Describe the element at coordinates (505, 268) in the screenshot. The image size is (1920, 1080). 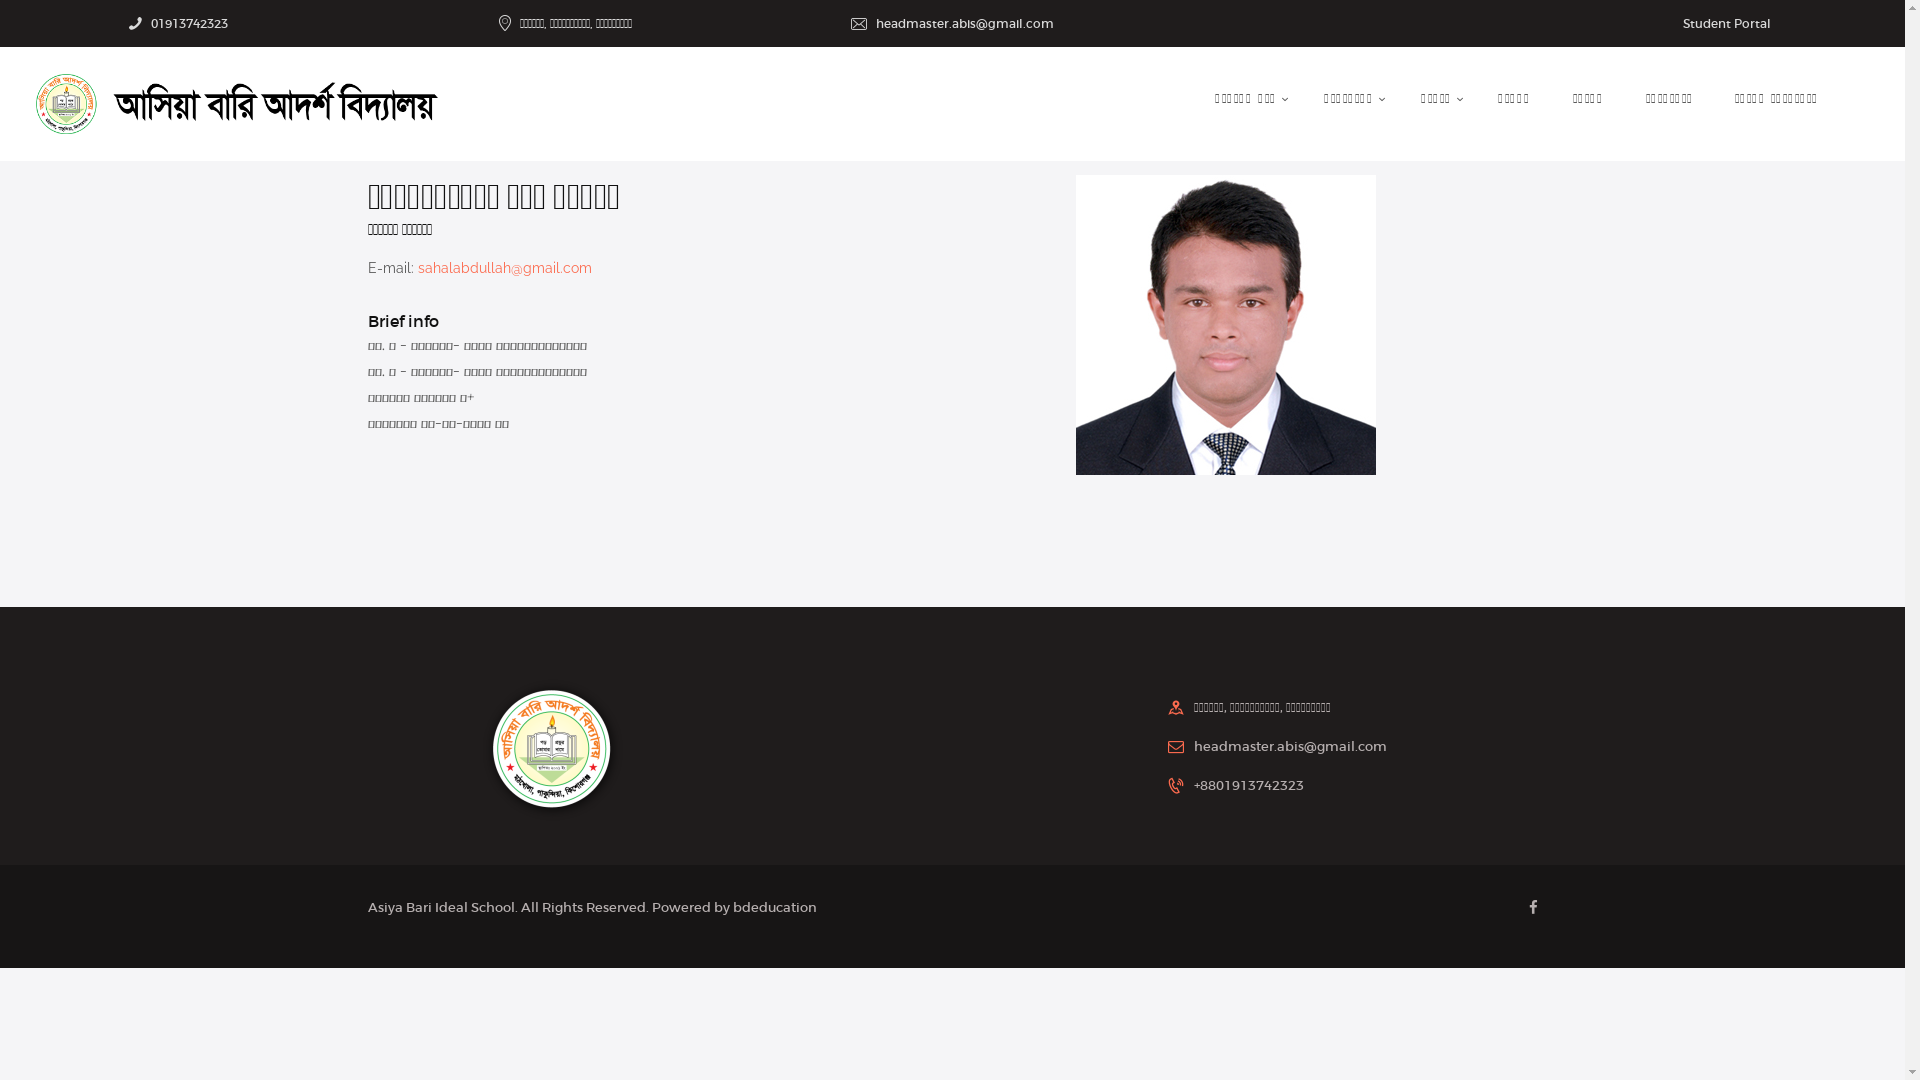
I see `sahalabdullah@gmail.com` at that location.